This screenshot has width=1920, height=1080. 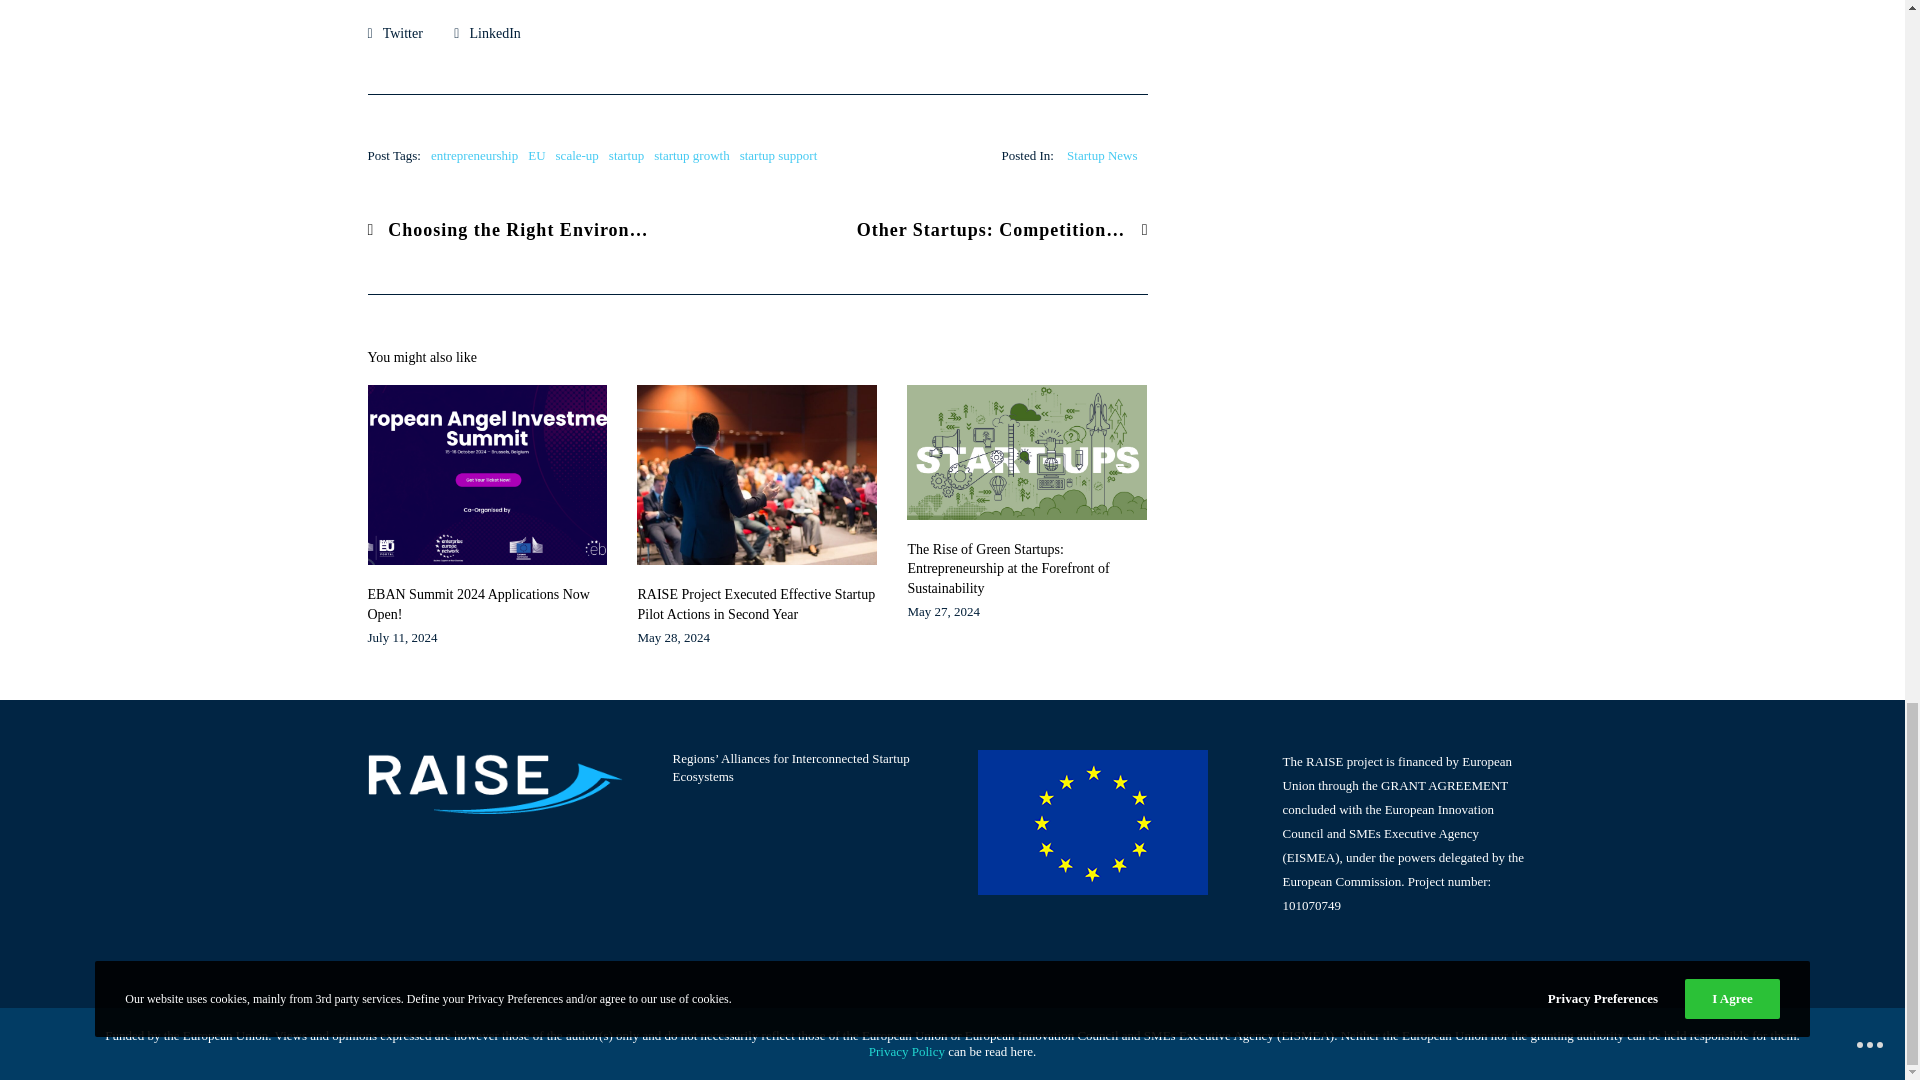 I want to click on startup, so click(x=626, y=155).